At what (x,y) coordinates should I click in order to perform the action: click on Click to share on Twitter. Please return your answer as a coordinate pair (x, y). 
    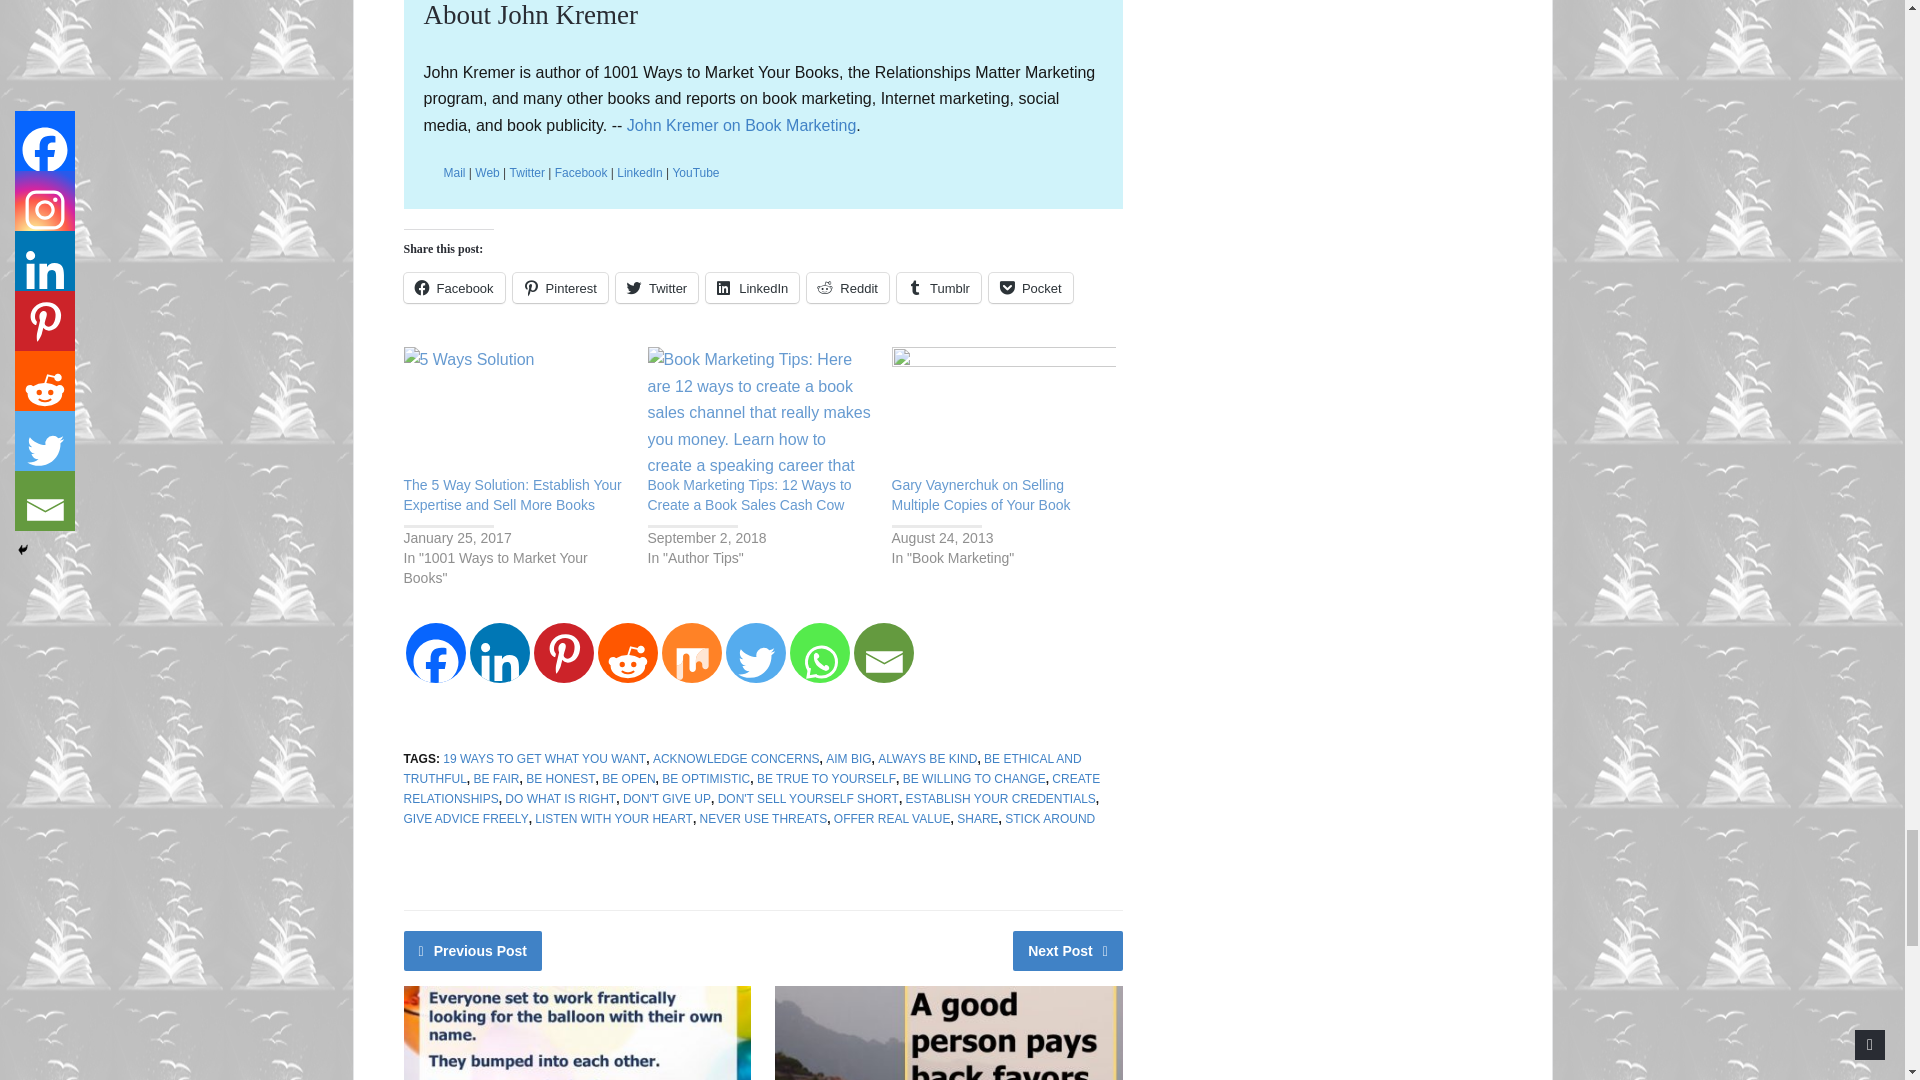
    Looking at the image, I should click on (657, 288).